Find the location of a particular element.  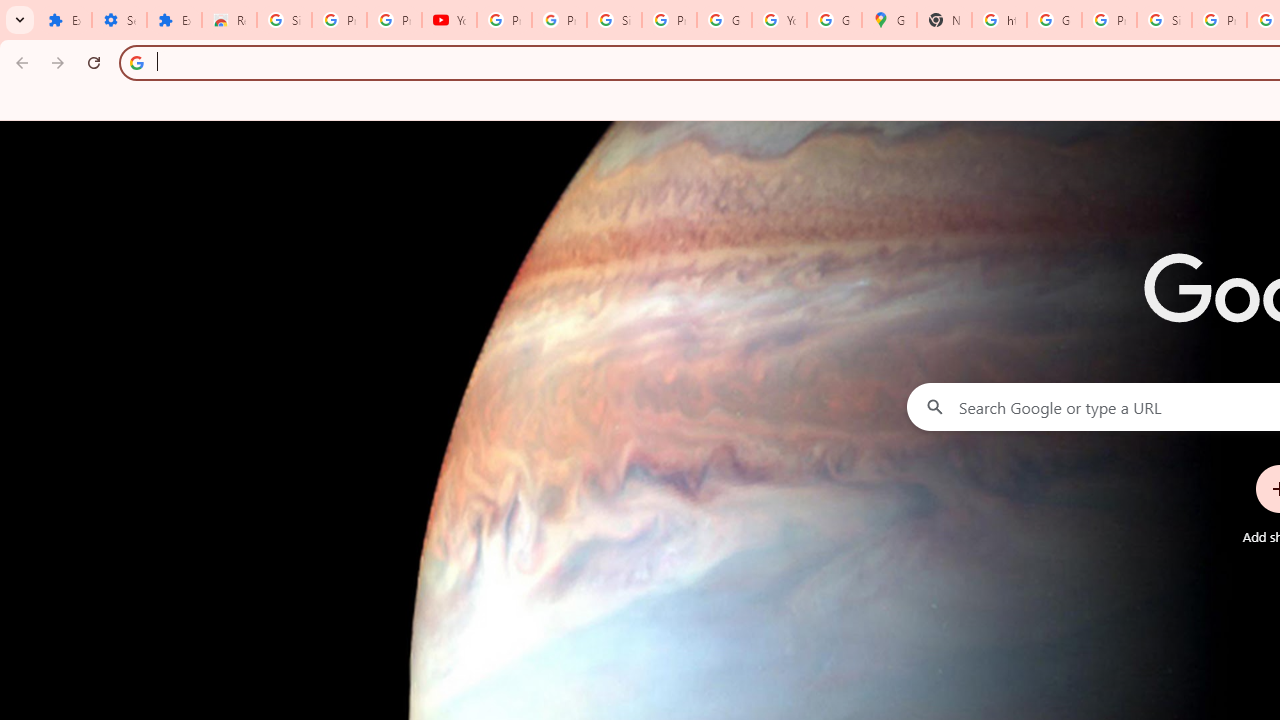

New Tab is located at coordinates (944, 20).